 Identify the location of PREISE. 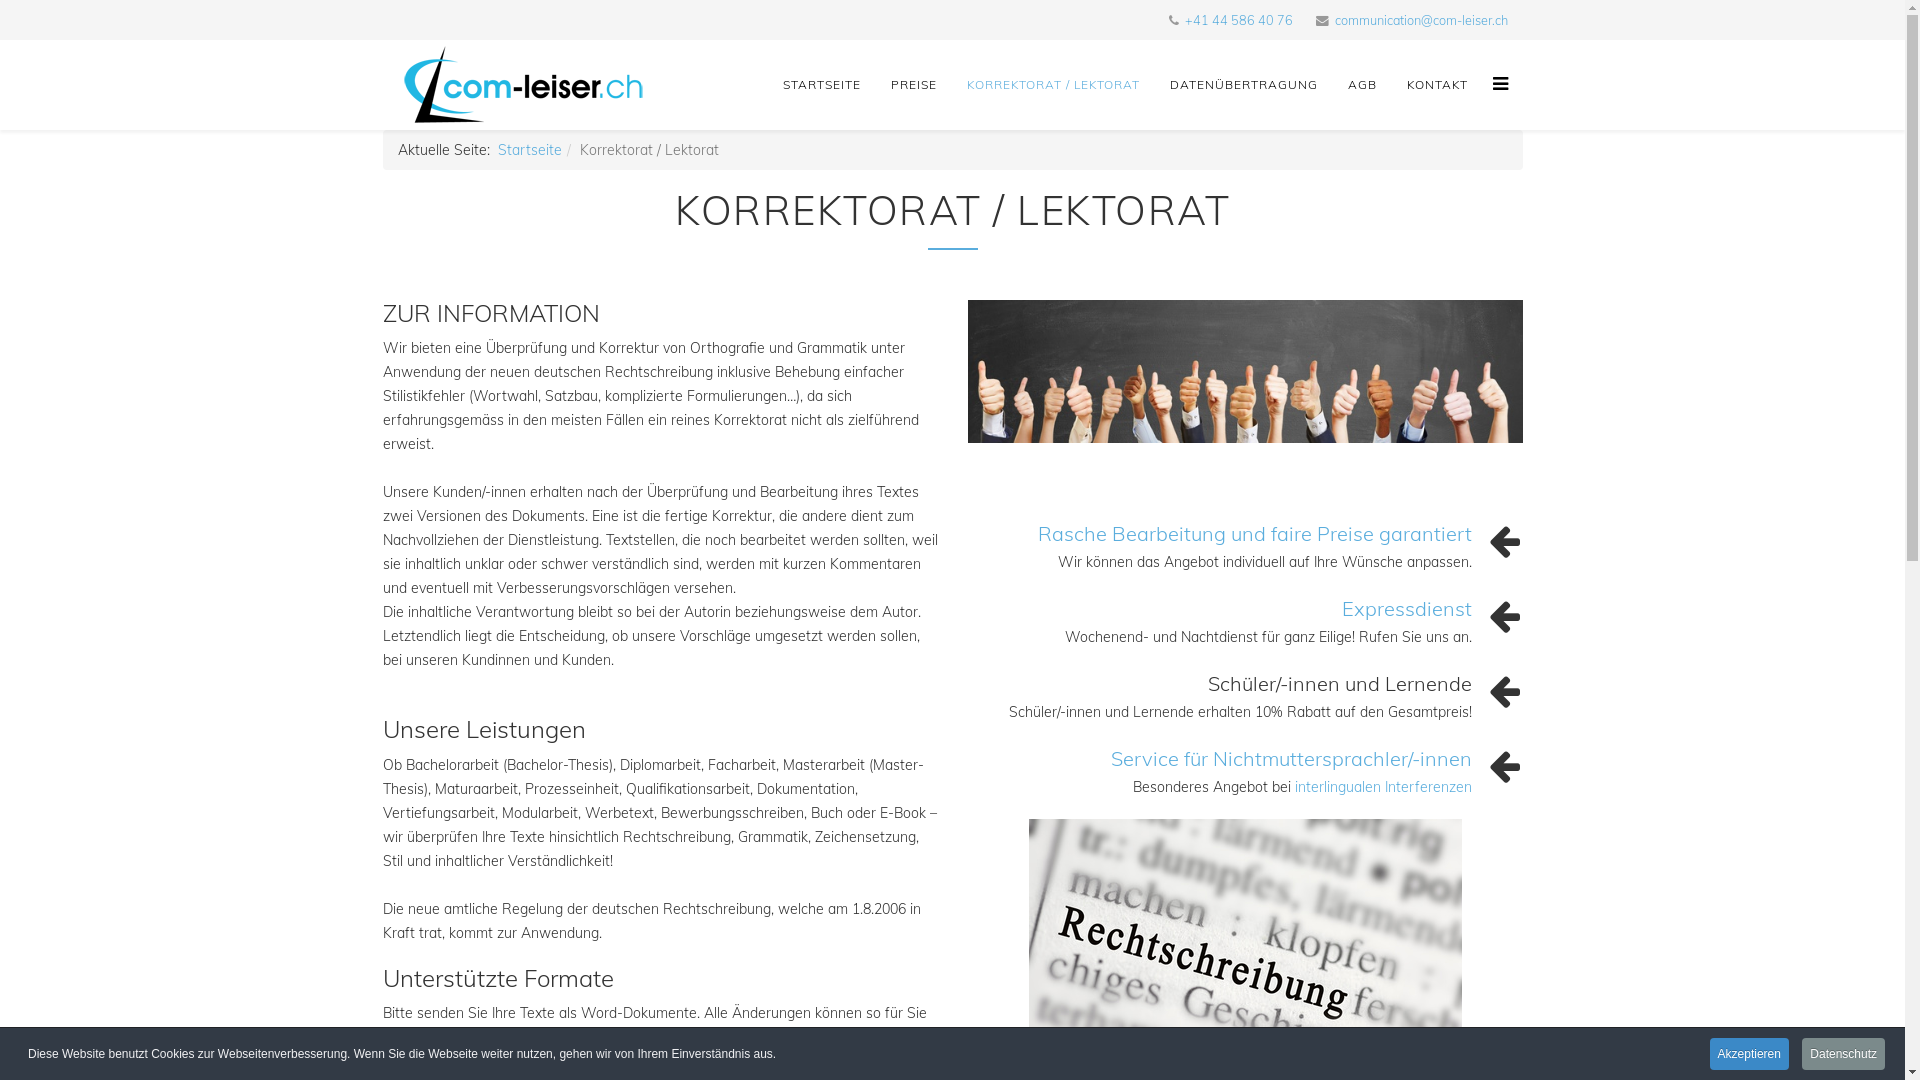
(914, 85).